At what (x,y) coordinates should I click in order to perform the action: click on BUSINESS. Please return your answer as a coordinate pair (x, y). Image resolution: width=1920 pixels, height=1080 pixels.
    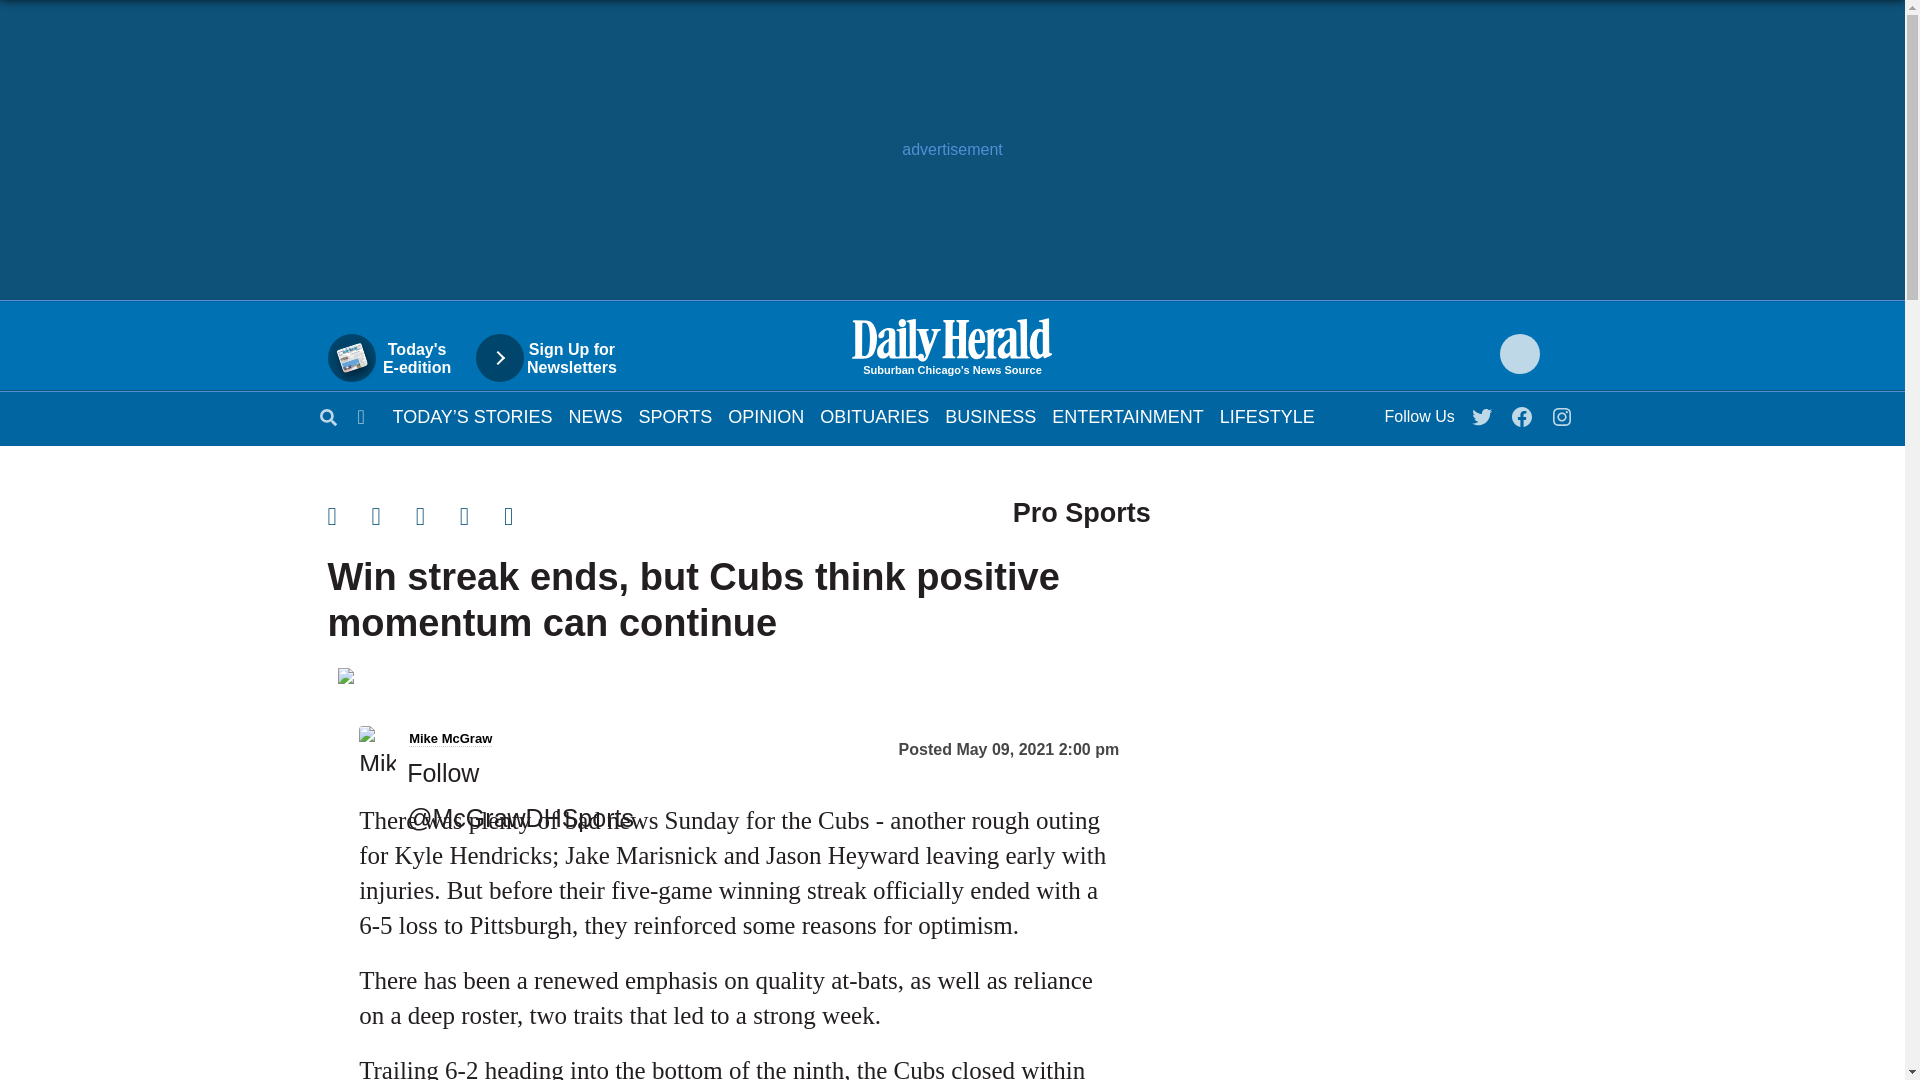
    Looking at the image, I should click on (766, 416).